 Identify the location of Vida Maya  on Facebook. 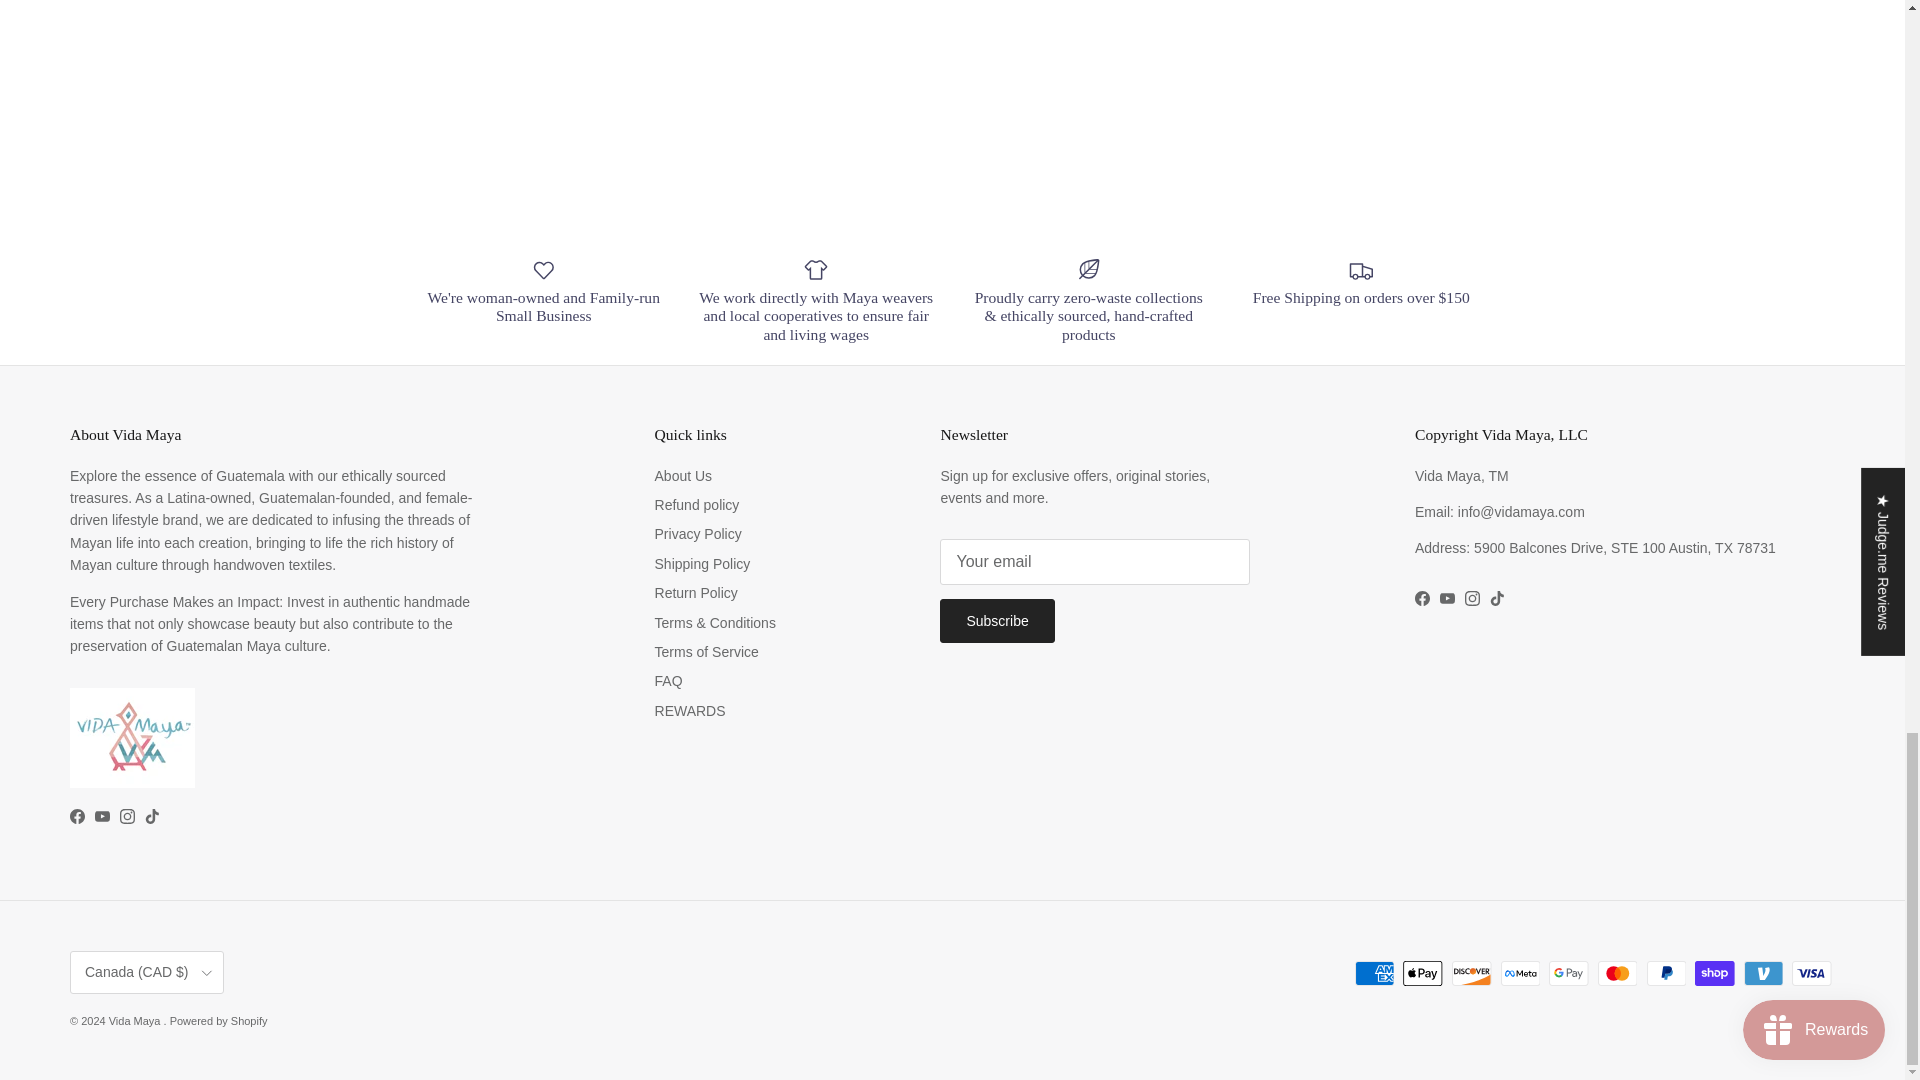
(1422, 598).